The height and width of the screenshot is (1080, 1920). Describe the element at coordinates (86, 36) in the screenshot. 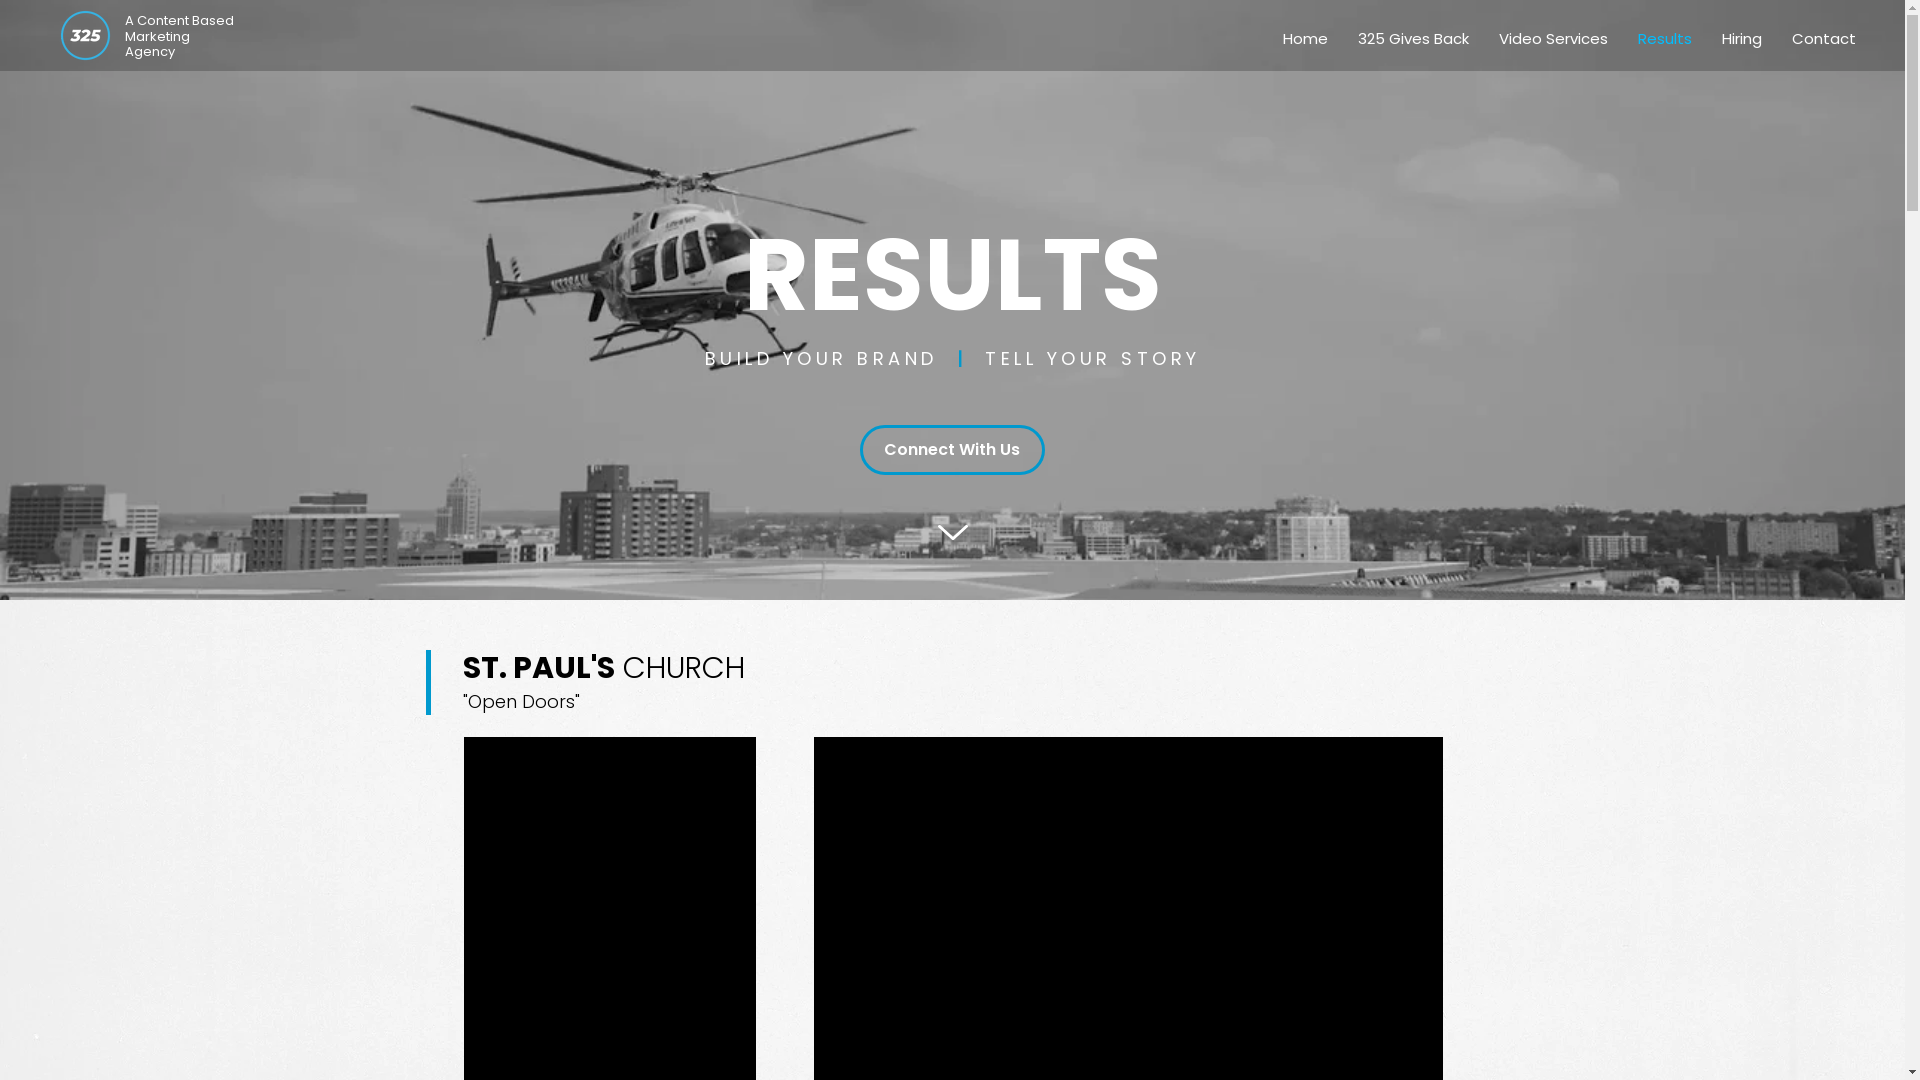

I see `325 circle logo.png` at that location.